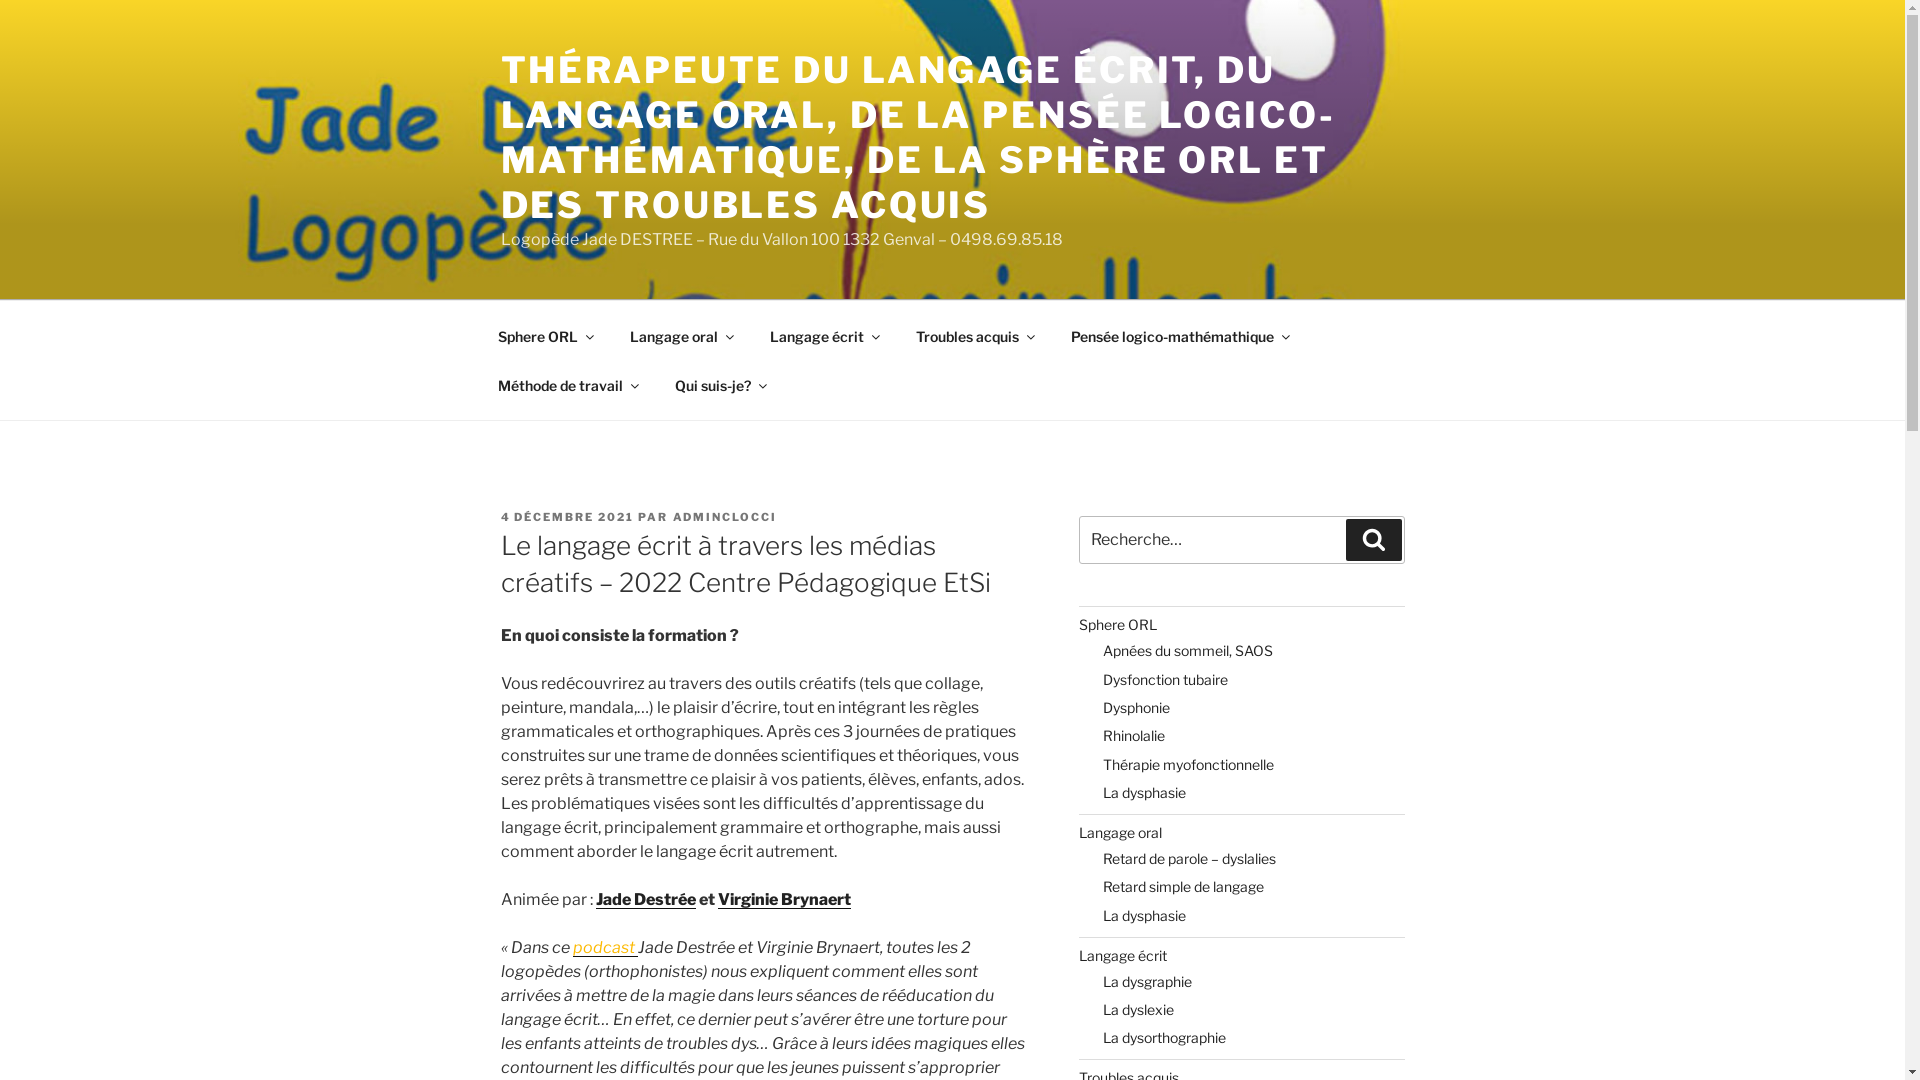 This screenshot has height=1080, width=1920. Describe the element at coordinates (1134, 736) in the screenshot. I see `Rhinolalie` at that location.